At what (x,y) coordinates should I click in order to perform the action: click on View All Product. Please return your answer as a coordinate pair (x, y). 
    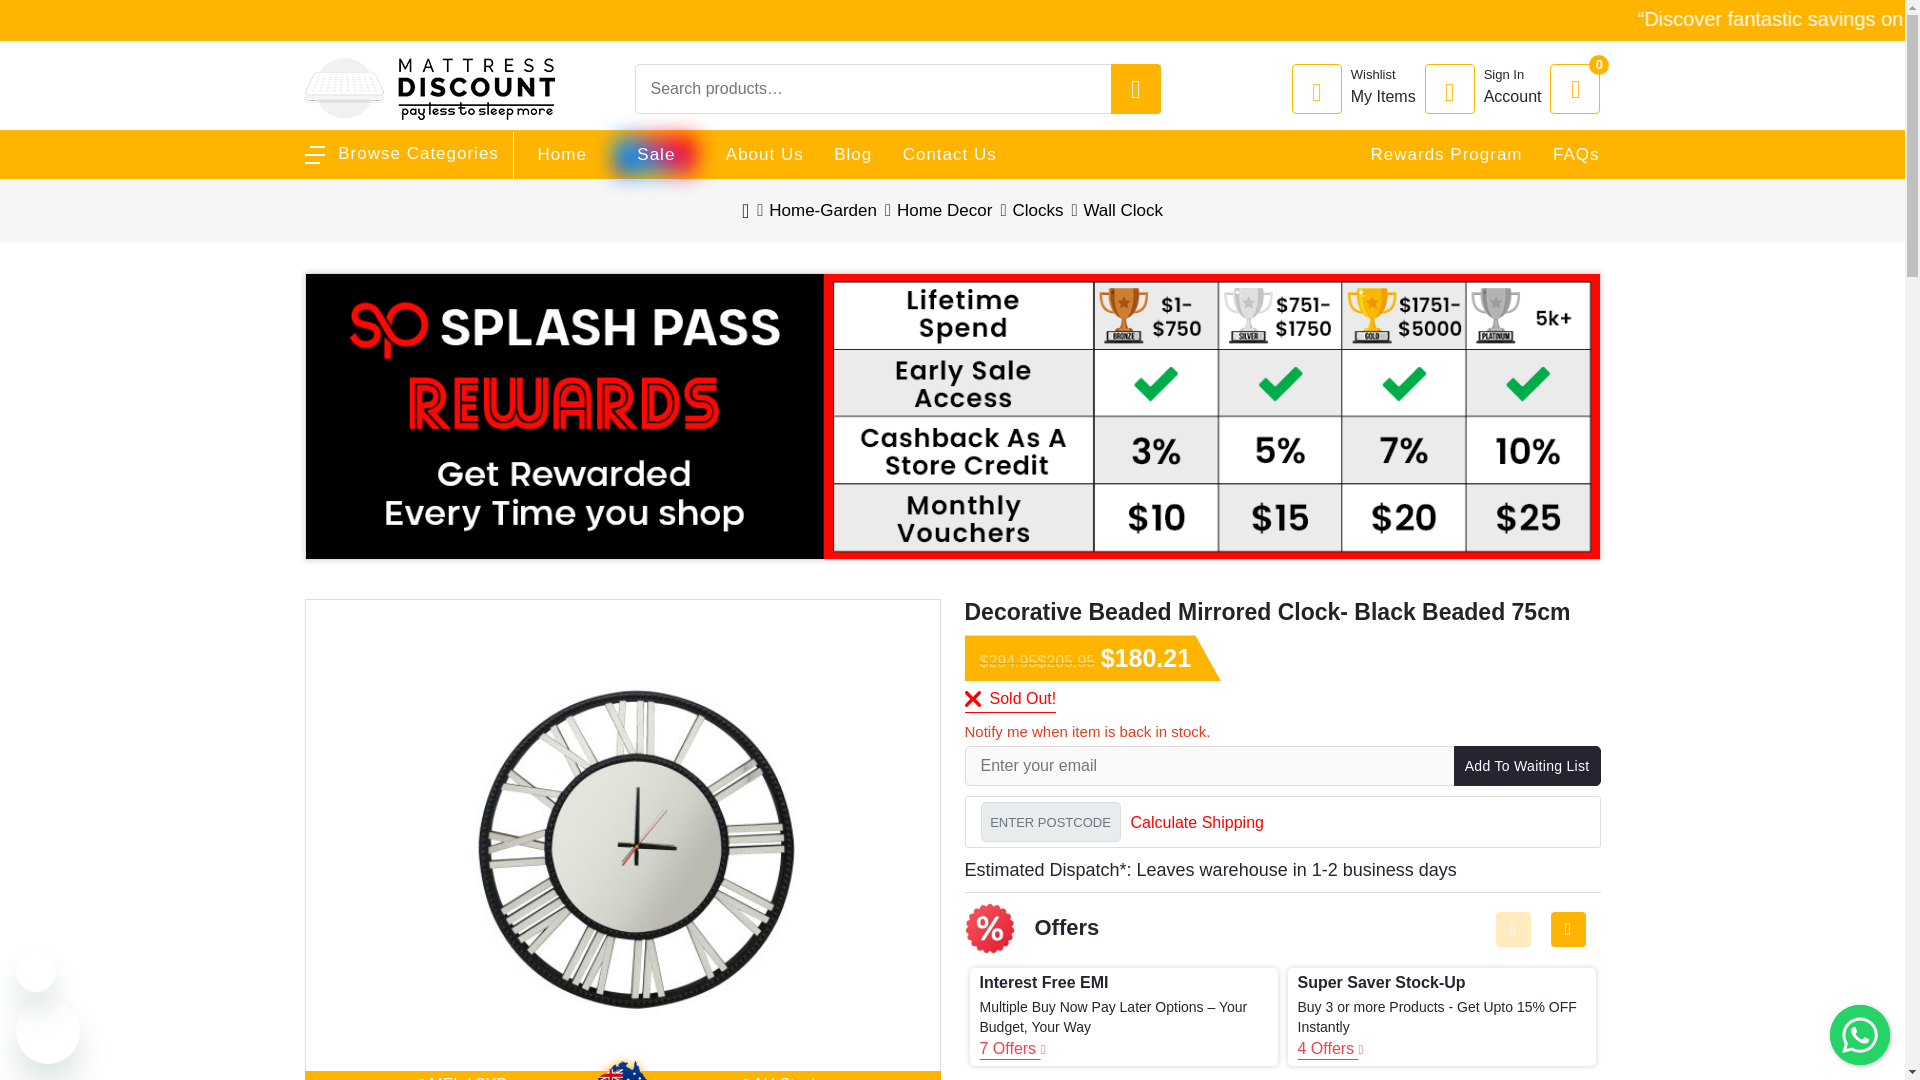
    Looking at the image, I should click on (1488, 88).